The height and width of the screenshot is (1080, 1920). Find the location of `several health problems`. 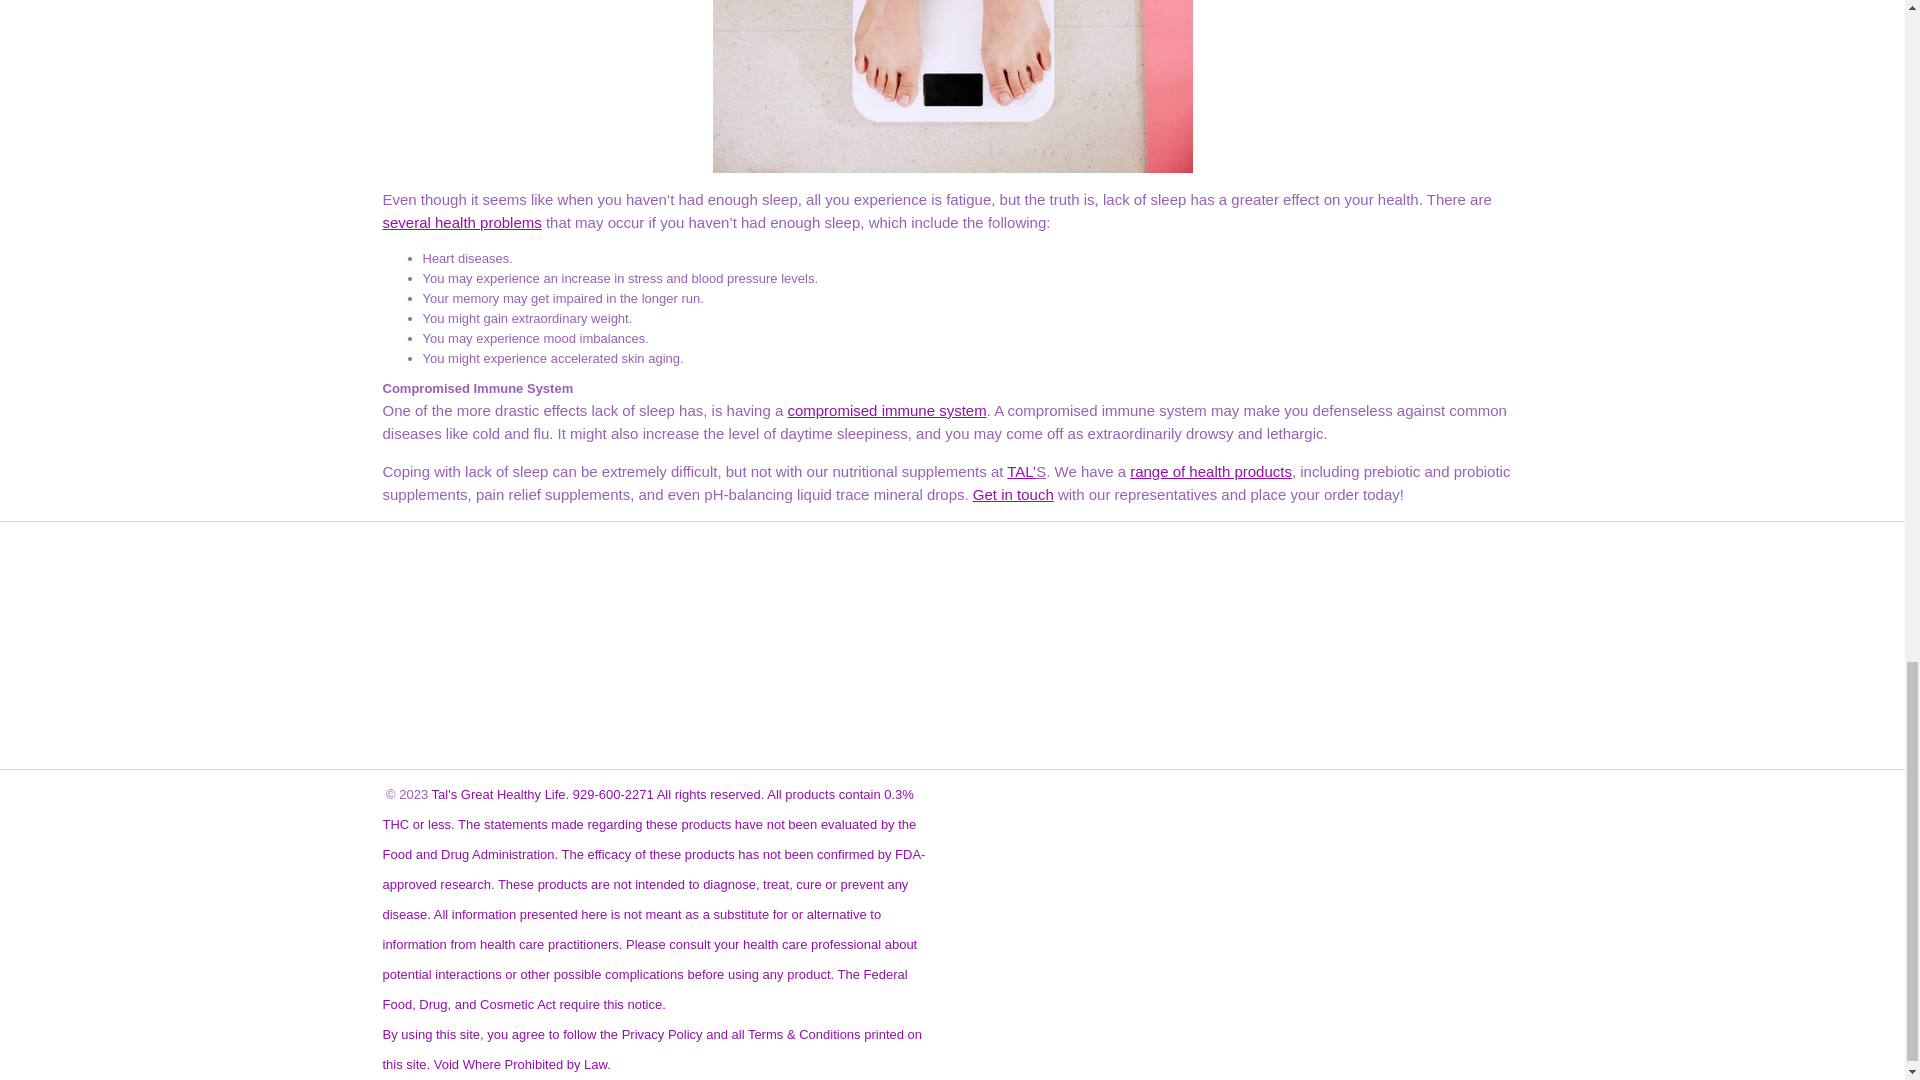

several health problems is located at coordinates (462, 222).